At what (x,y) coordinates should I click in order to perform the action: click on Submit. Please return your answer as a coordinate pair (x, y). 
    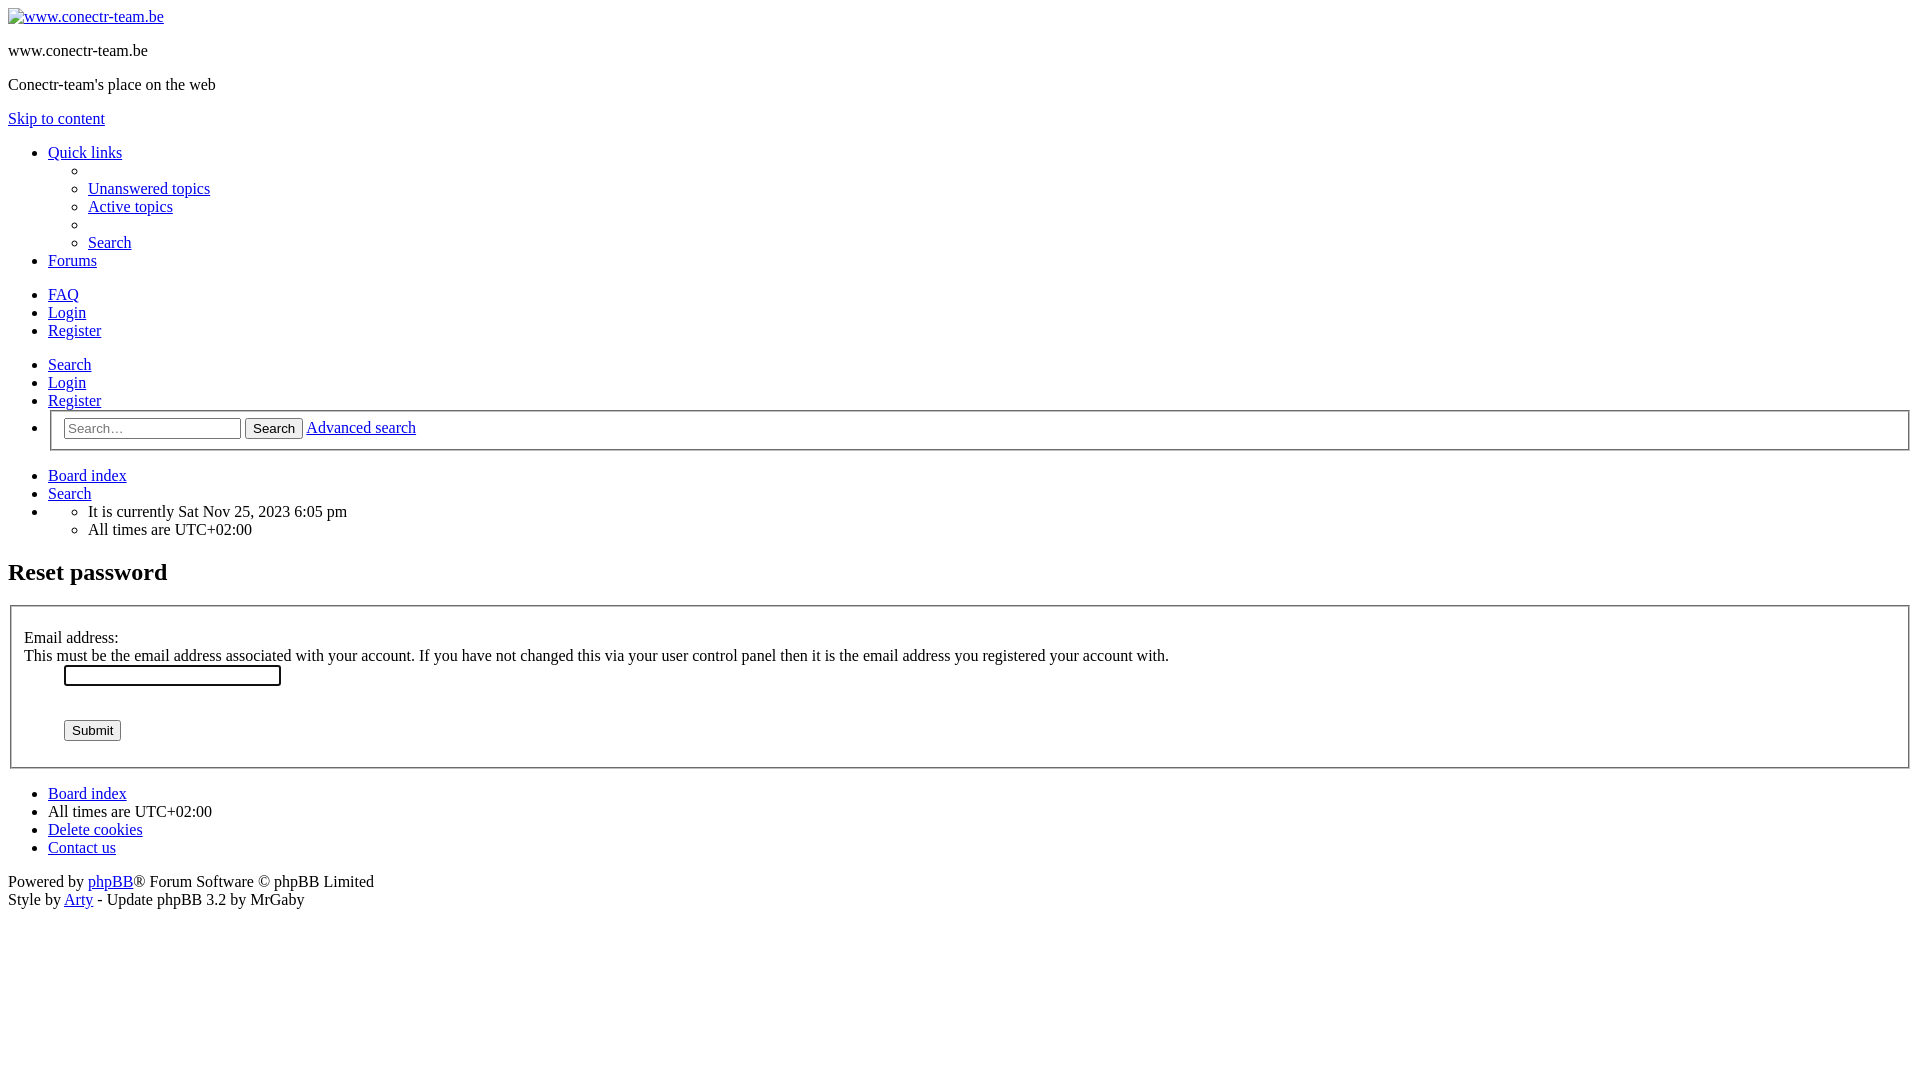
    Looking at the image, I should click on (92, 730).